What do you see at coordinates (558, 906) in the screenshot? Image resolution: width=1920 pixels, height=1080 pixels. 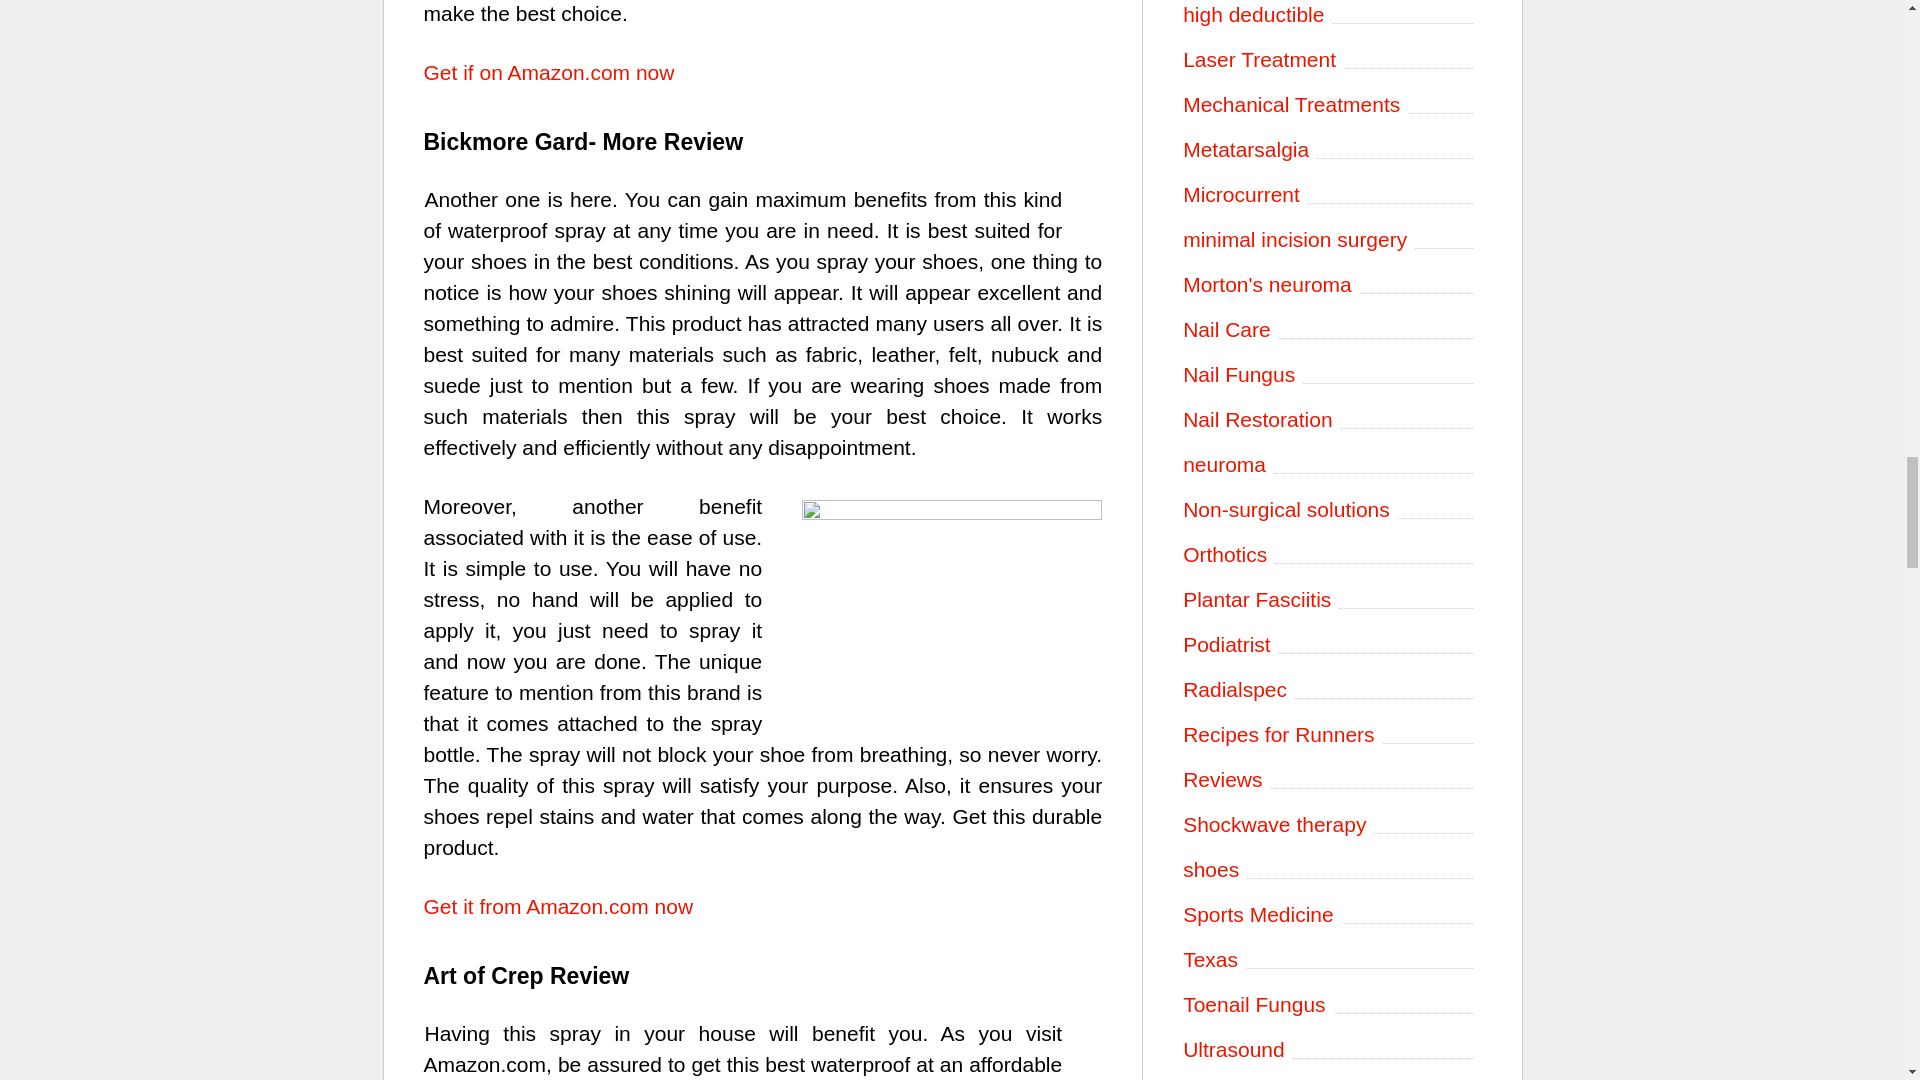 I see `Get it from Amazon.com now` at bounding box center [558, 906].